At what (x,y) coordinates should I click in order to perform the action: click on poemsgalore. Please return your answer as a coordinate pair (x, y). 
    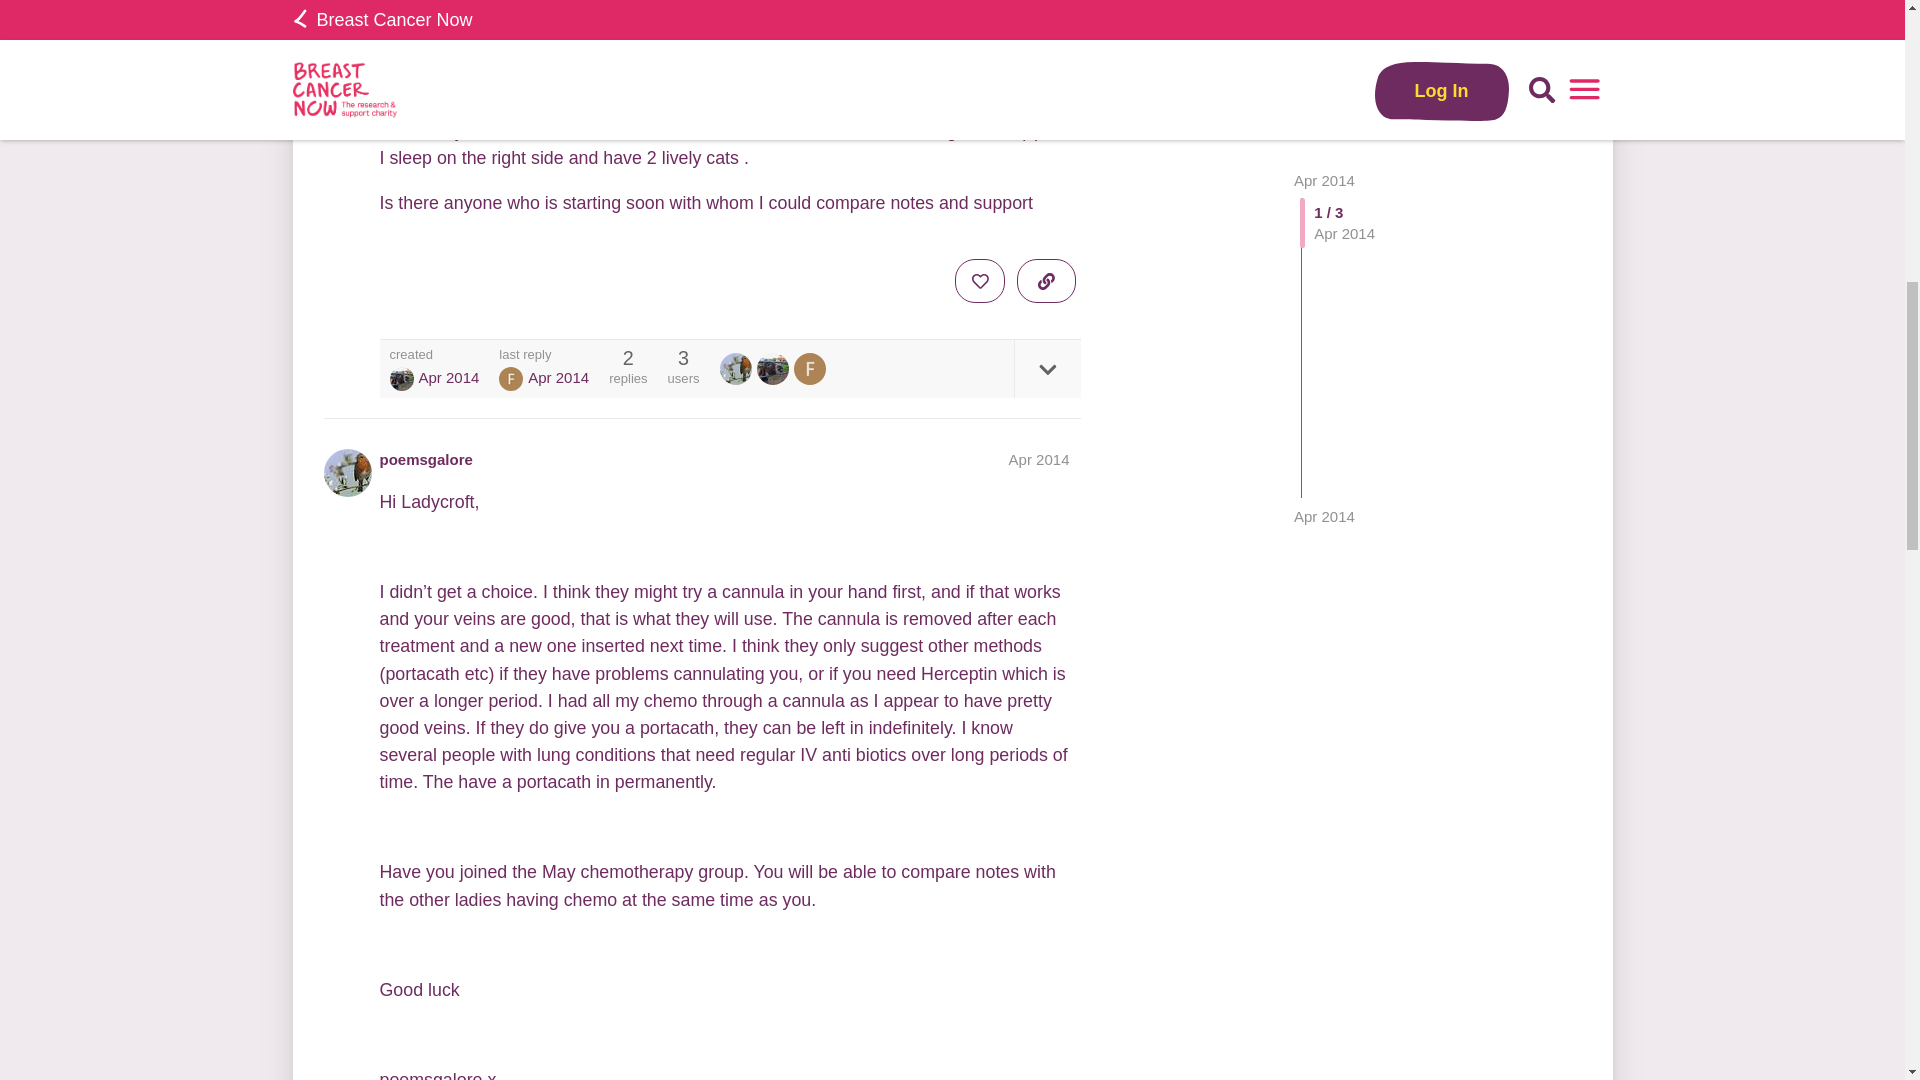
    Looking at the image, I should click on (738, 368).